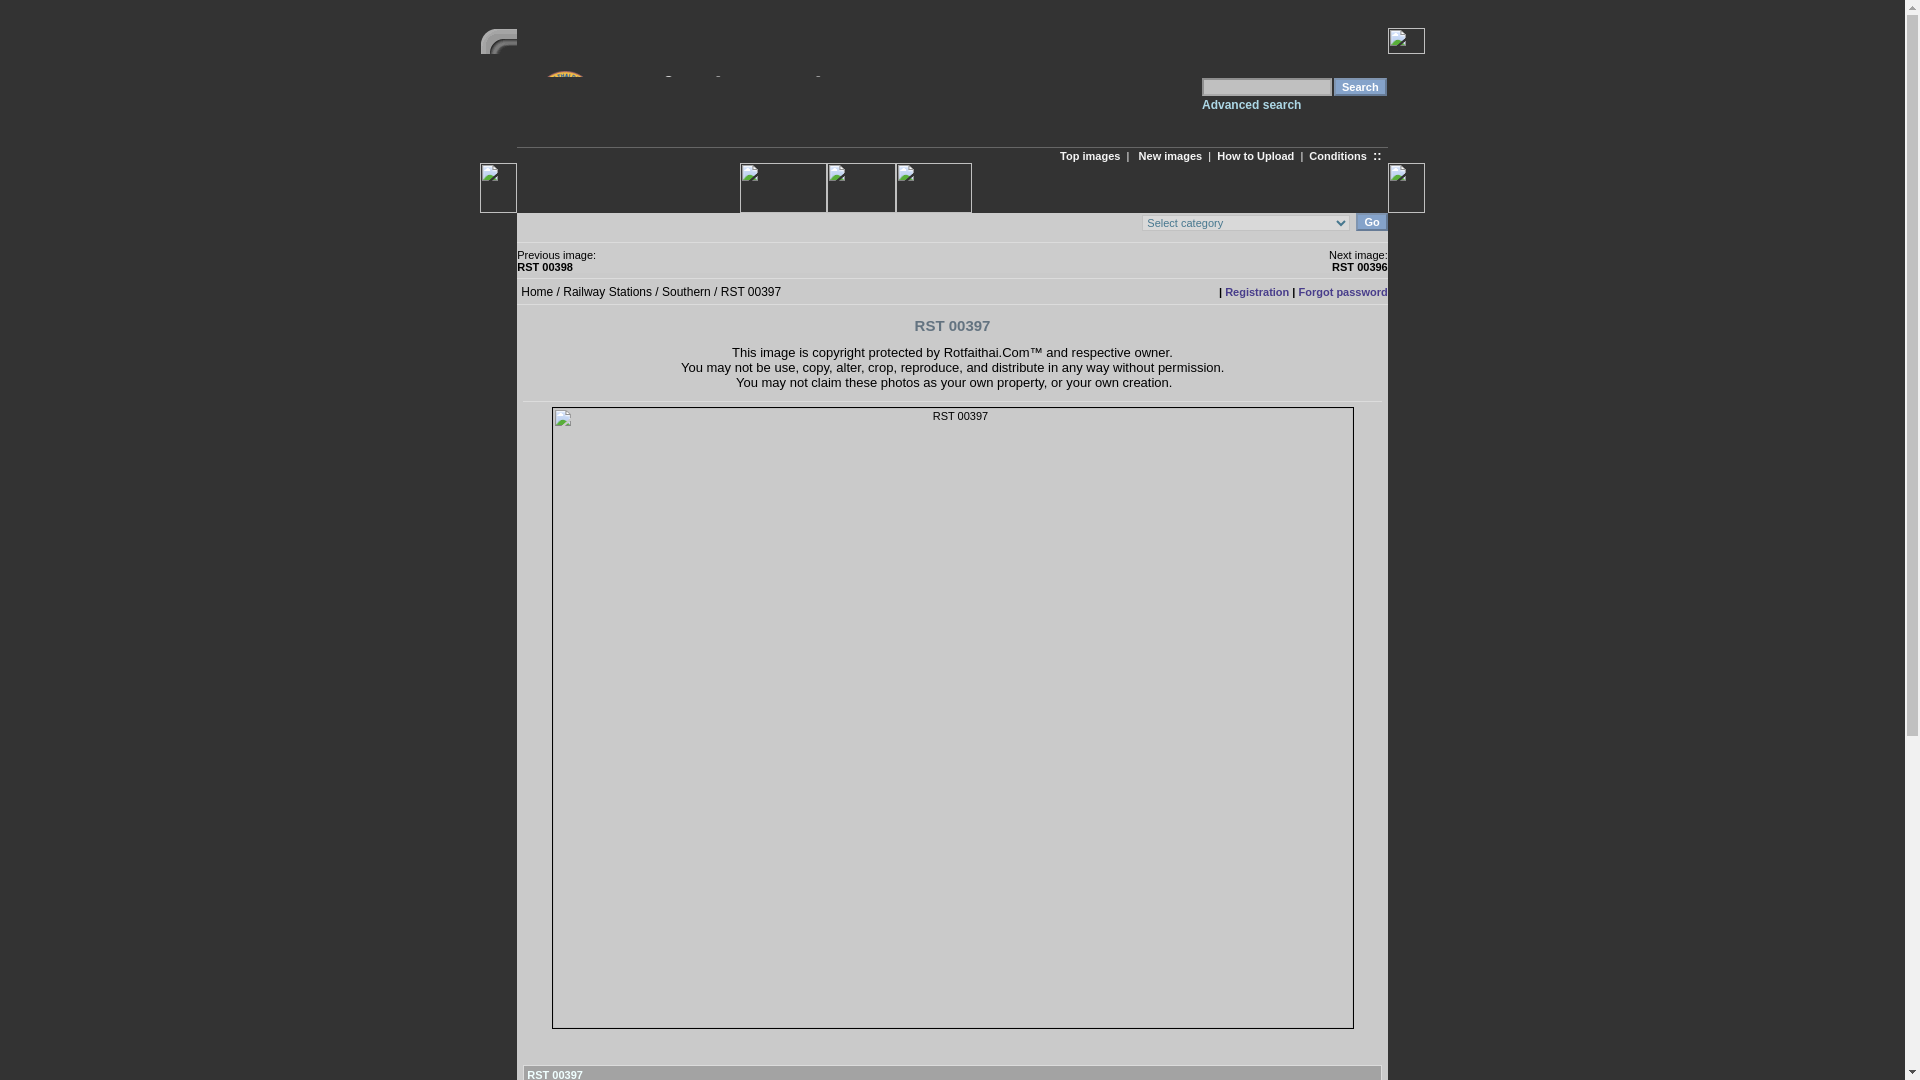 This screenshot has width=1920, height=1080. Describe the element at coordinates (1360, 266) in the screenshot. I see `RST 00396` at that location.